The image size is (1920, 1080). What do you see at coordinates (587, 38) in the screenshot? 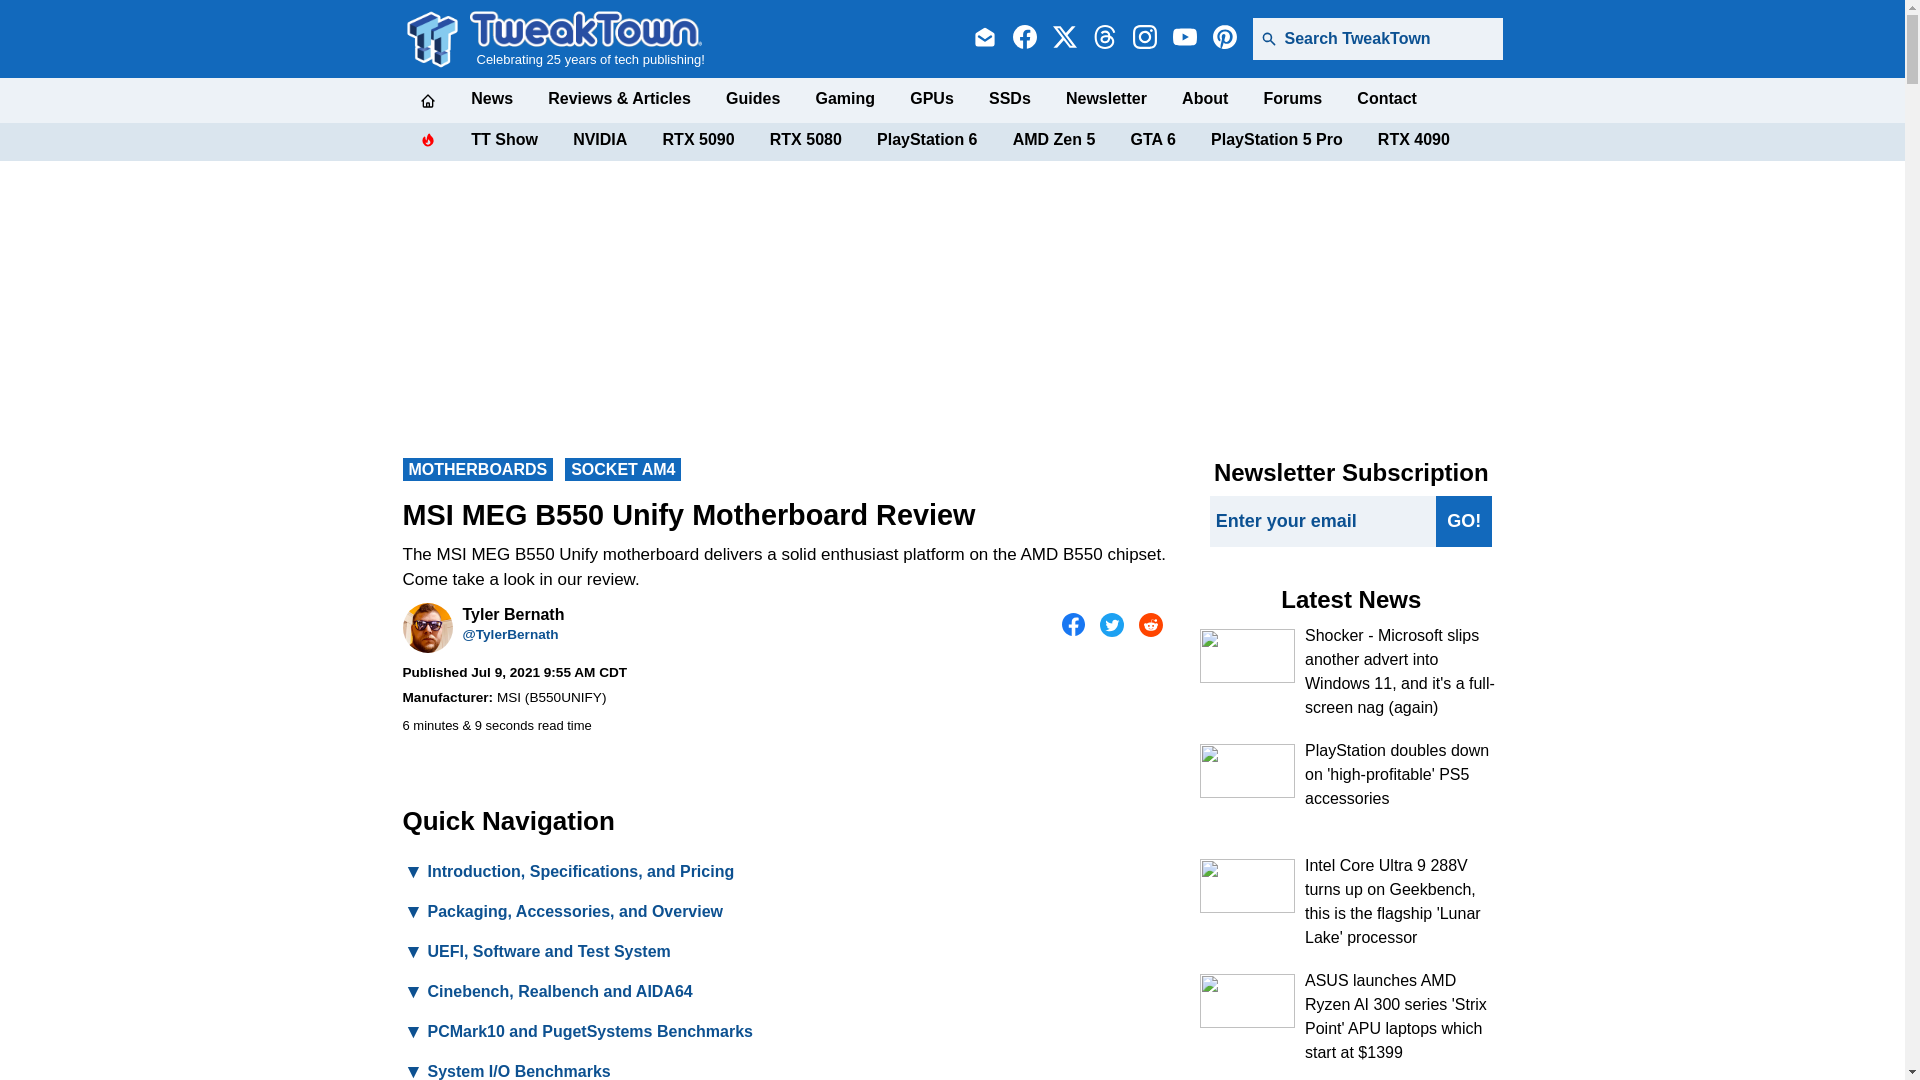
I see `Celebrating 25 years of tech publishing!` at bounding box center [587, 38].